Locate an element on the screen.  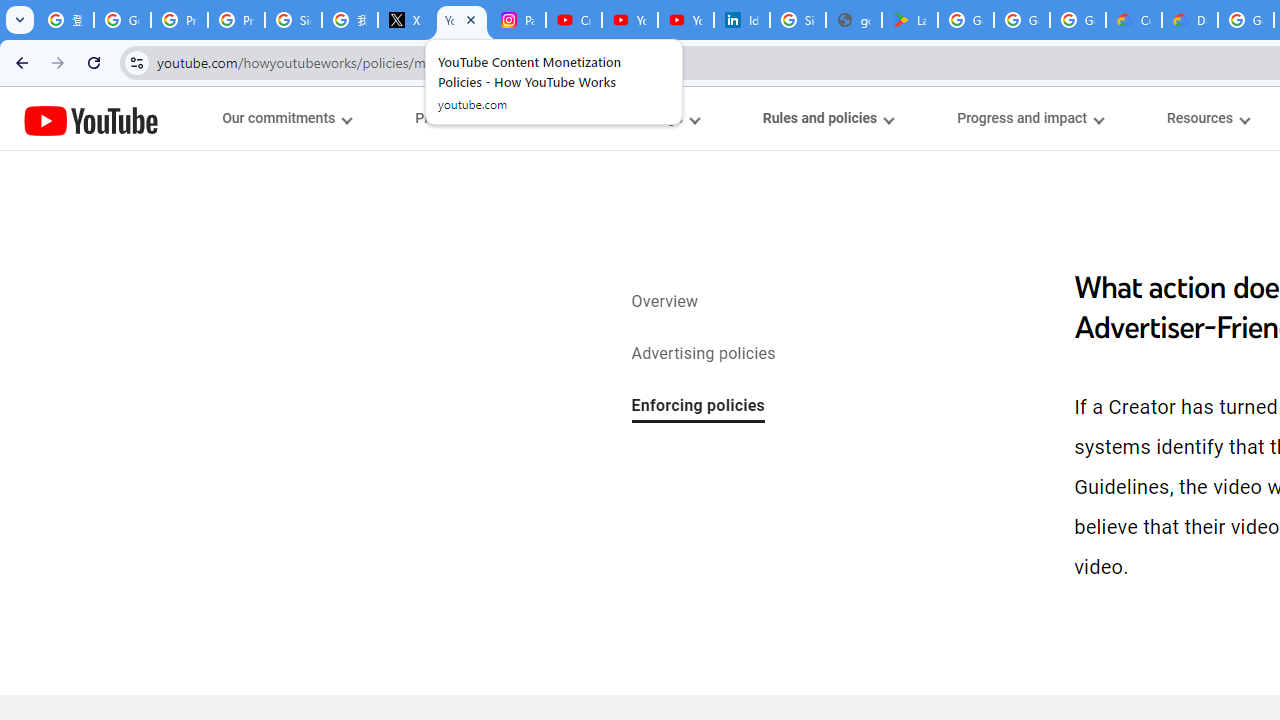
Forward is located at coordinates (58, 62).